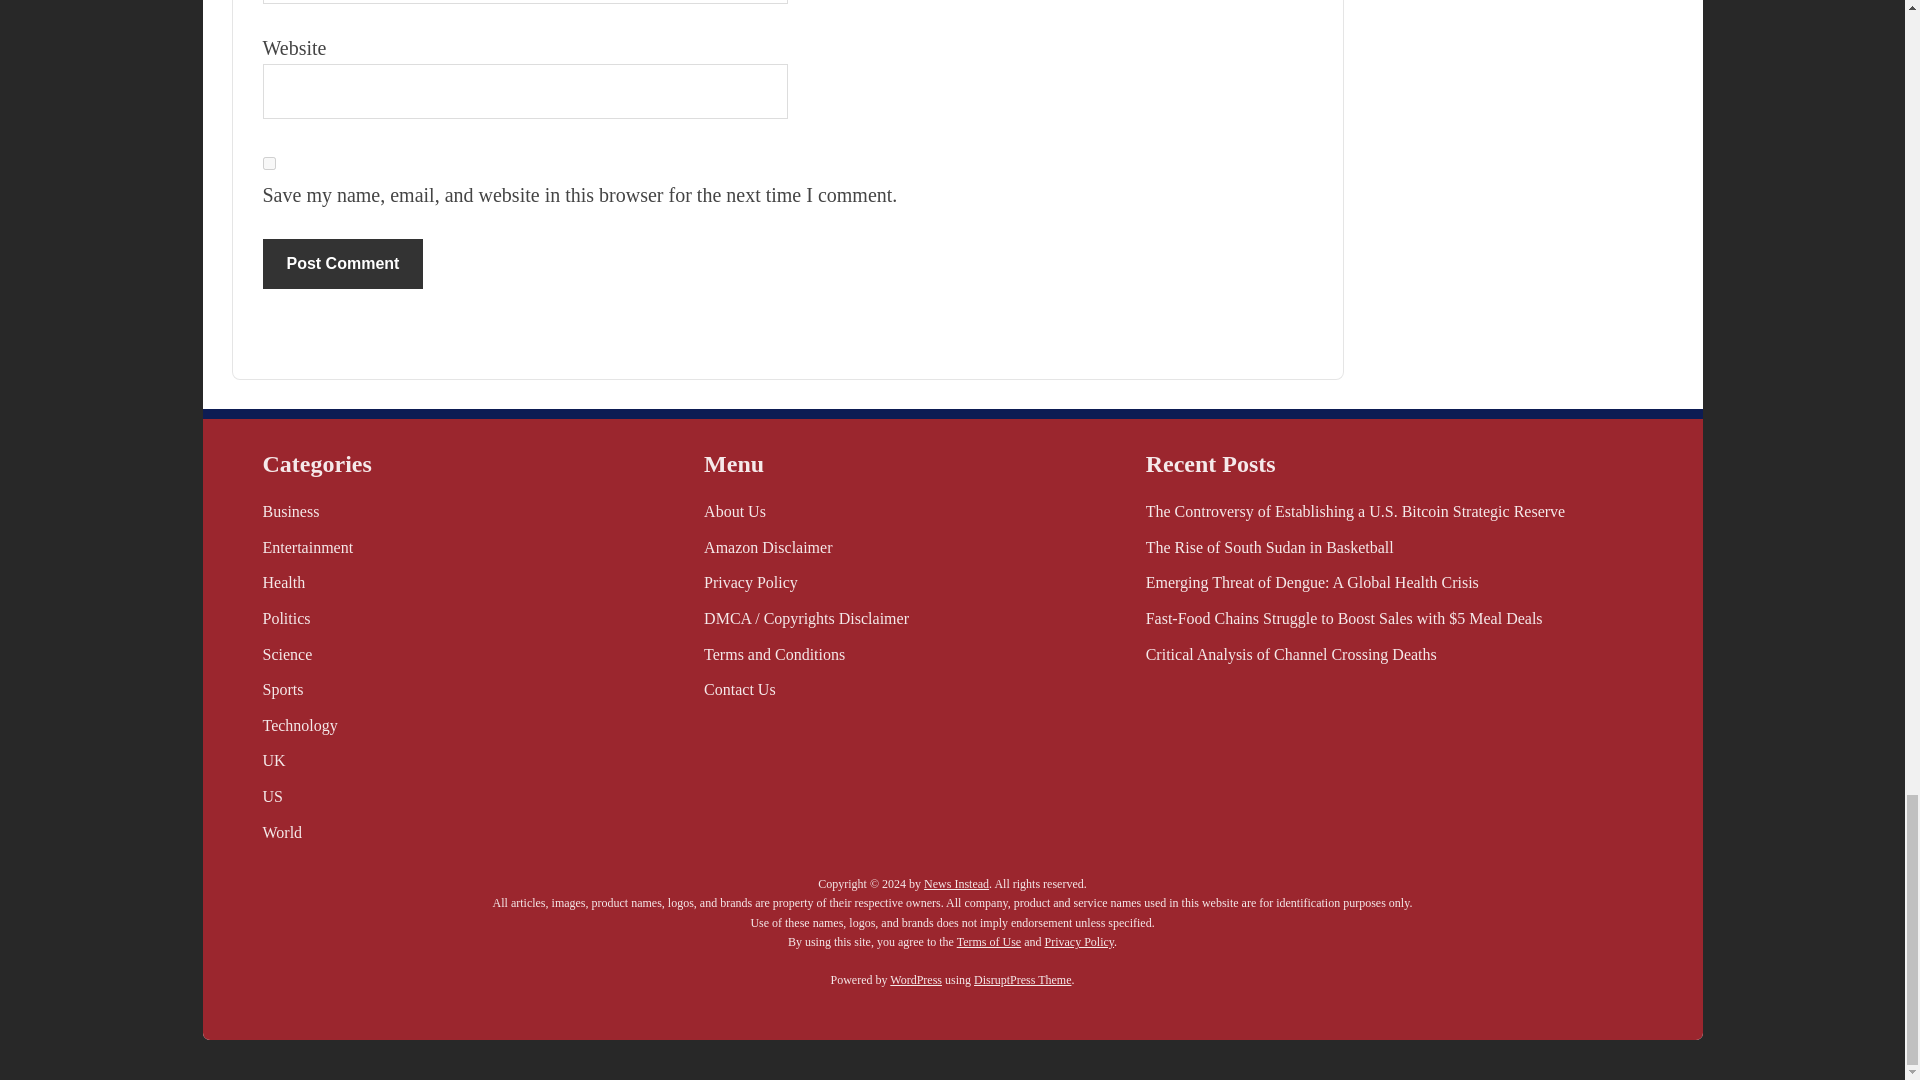 Image resolution: width=1920 pixels, height=1080 pixels. Describe the element at coordinates (268, 162) in the screenshot. I see `yes` at that location.